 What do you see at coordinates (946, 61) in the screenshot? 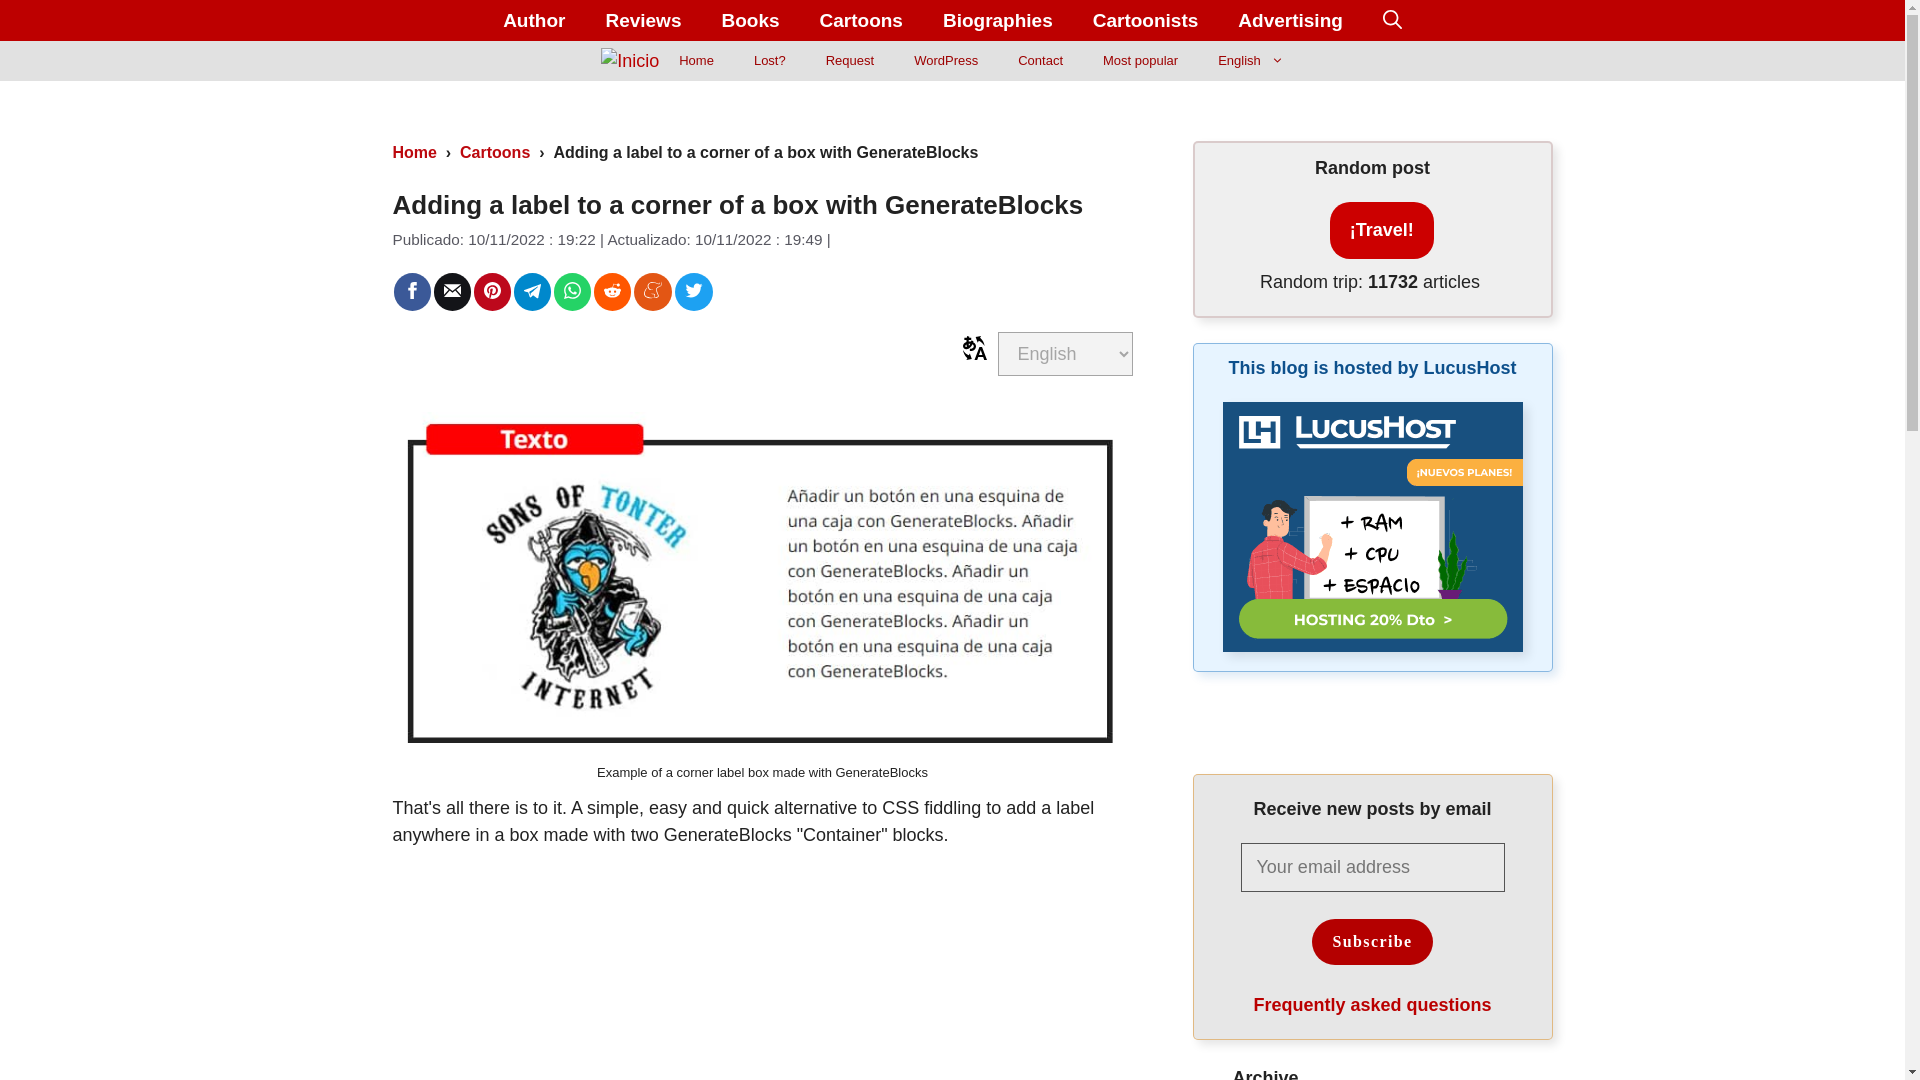
I see `WordPress` at bounding box center [946, 61].